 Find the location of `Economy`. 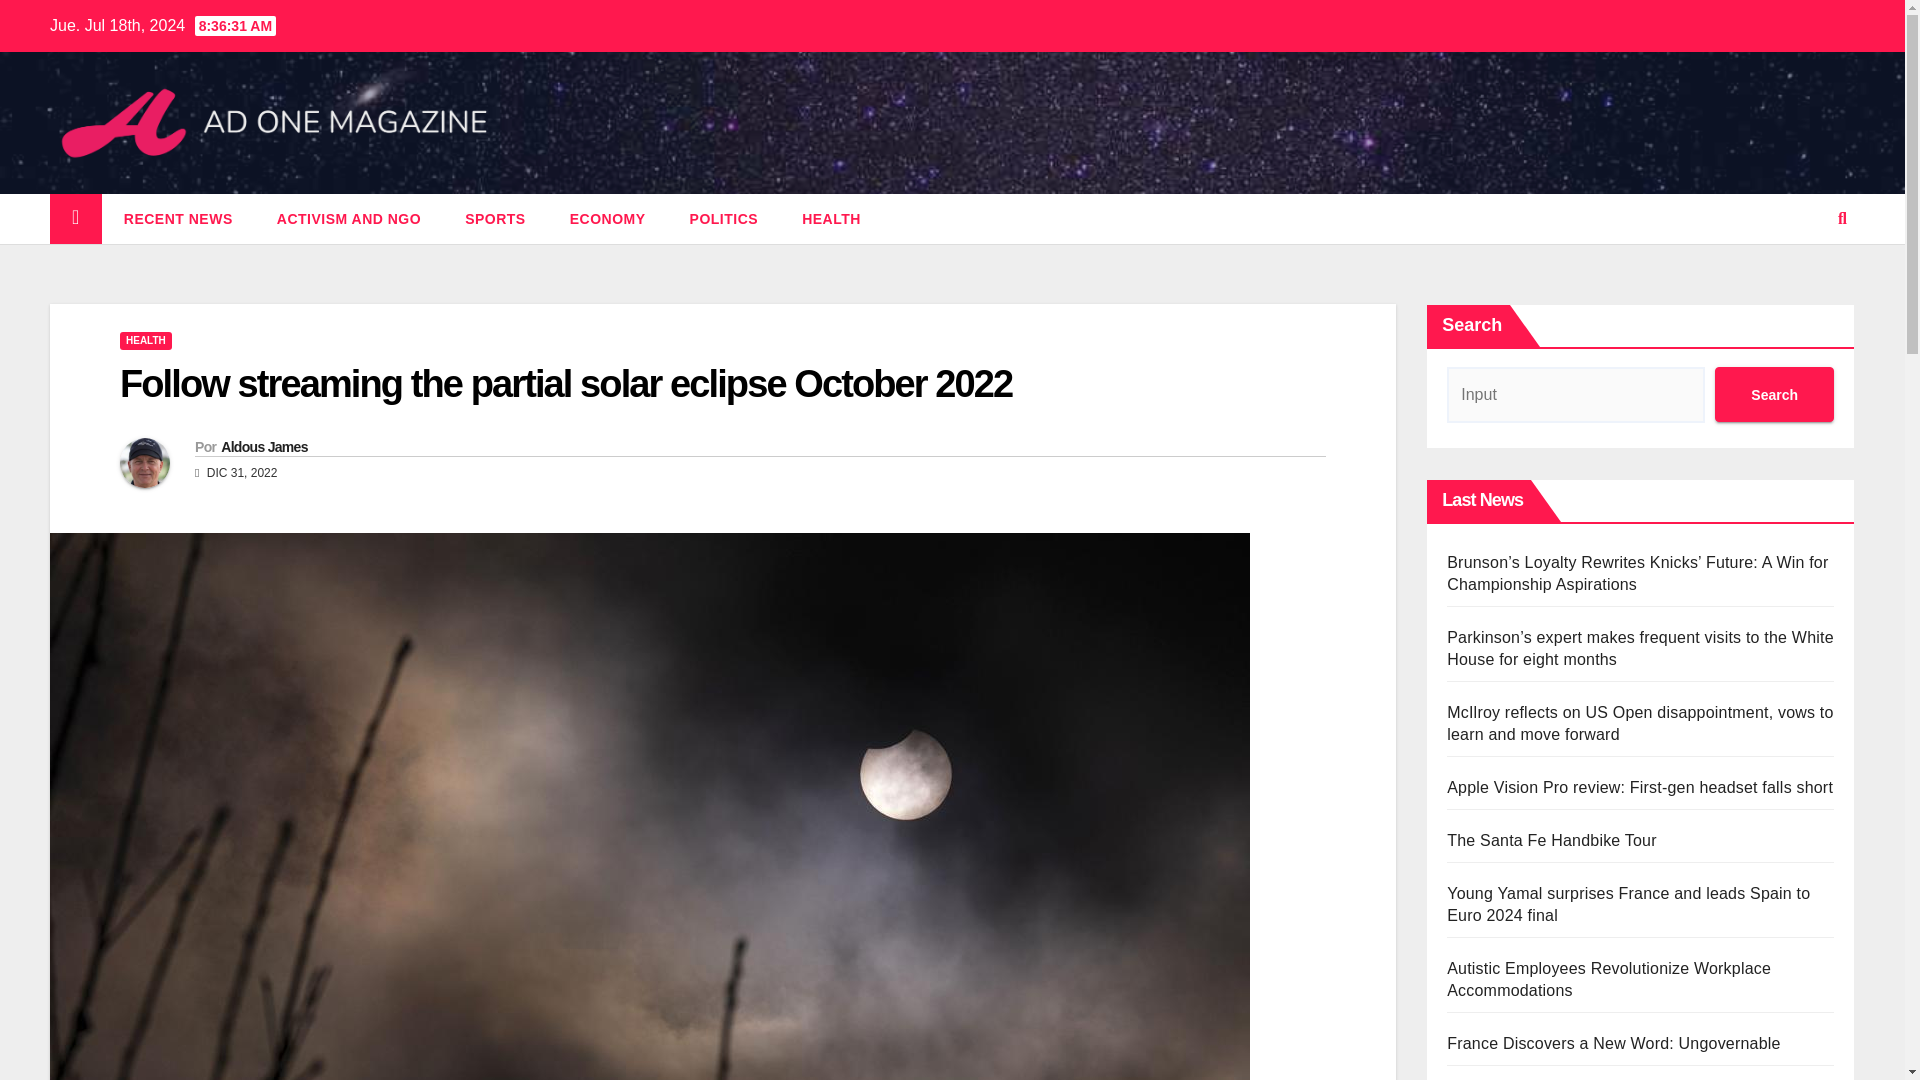

Economy is located at coordinates (608, 219).